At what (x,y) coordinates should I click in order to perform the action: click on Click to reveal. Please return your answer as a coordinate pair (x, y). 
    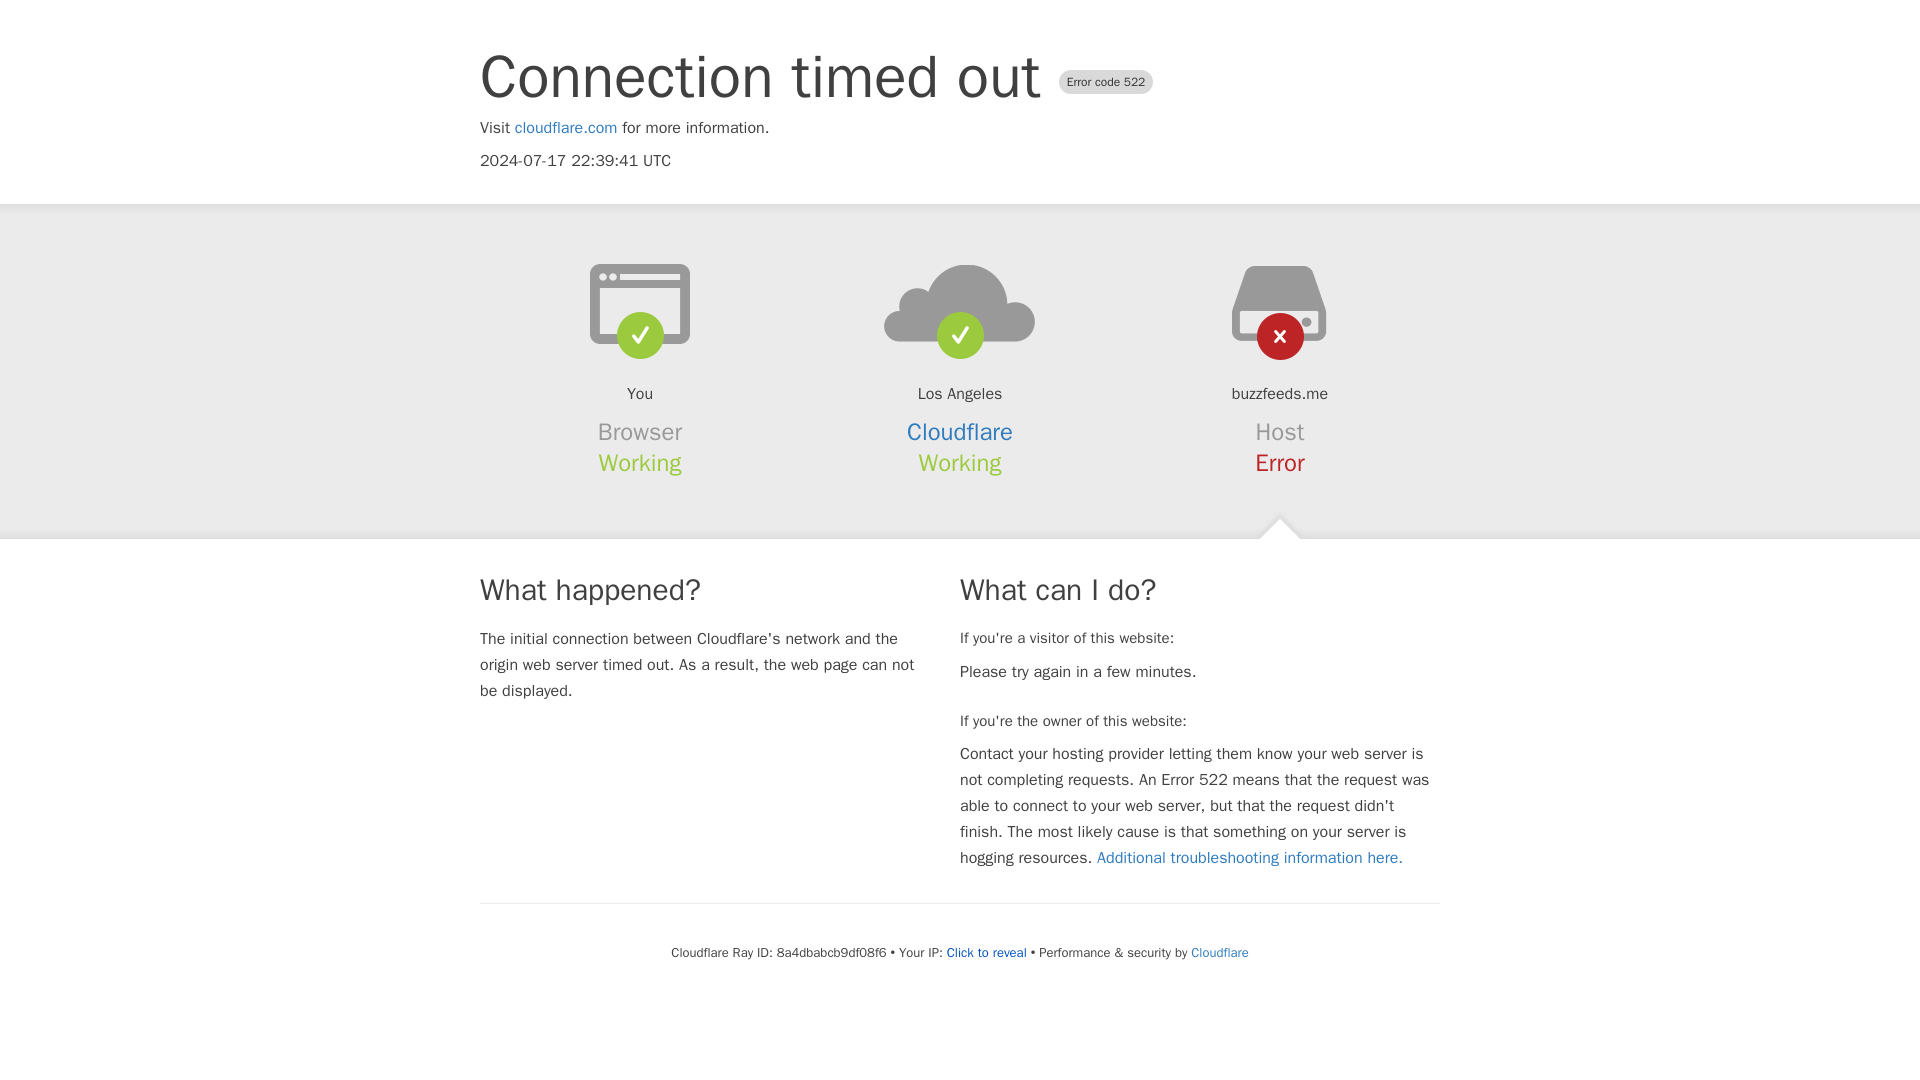
    Looking at the image, I should click on (986, 952).